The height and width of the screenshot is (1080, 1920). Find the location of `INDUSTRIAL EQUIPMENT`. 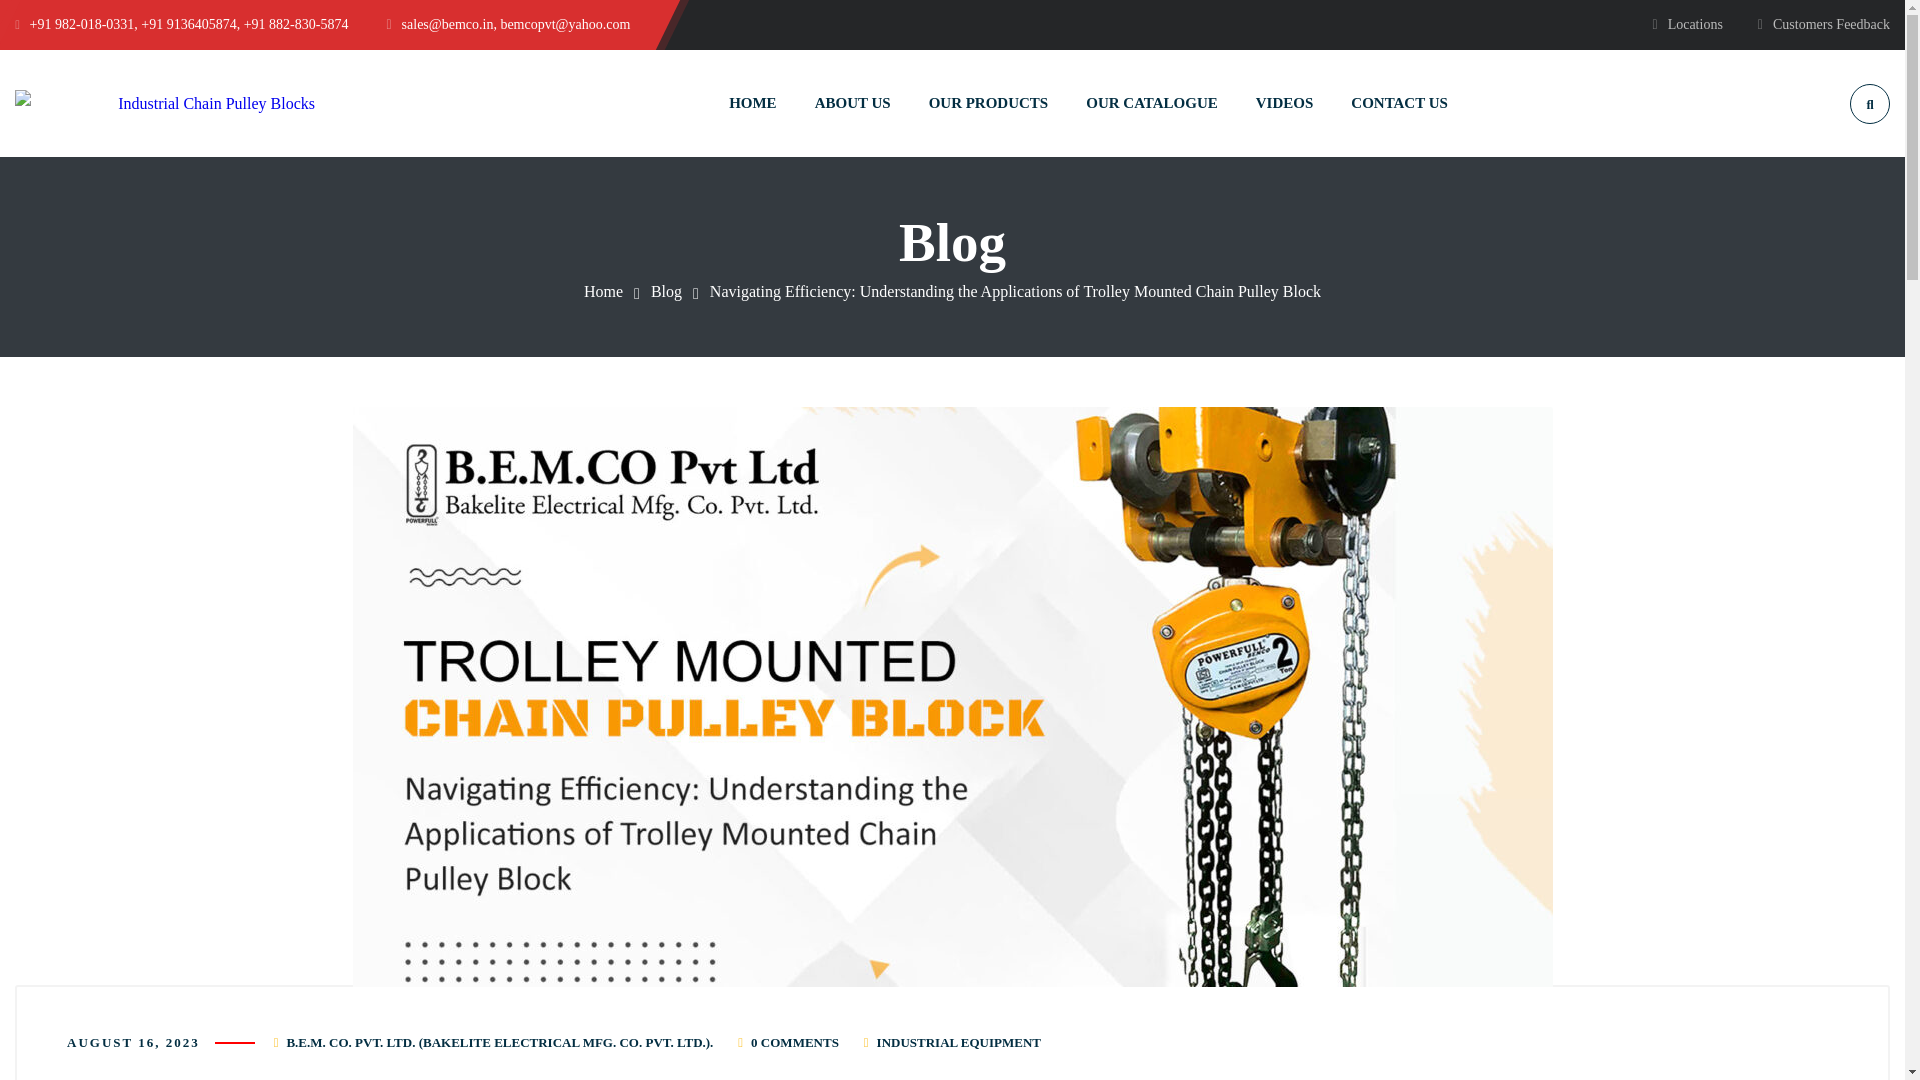

INDUSTRIAL EQUIPMENT is located at coordinates (958, 1042).